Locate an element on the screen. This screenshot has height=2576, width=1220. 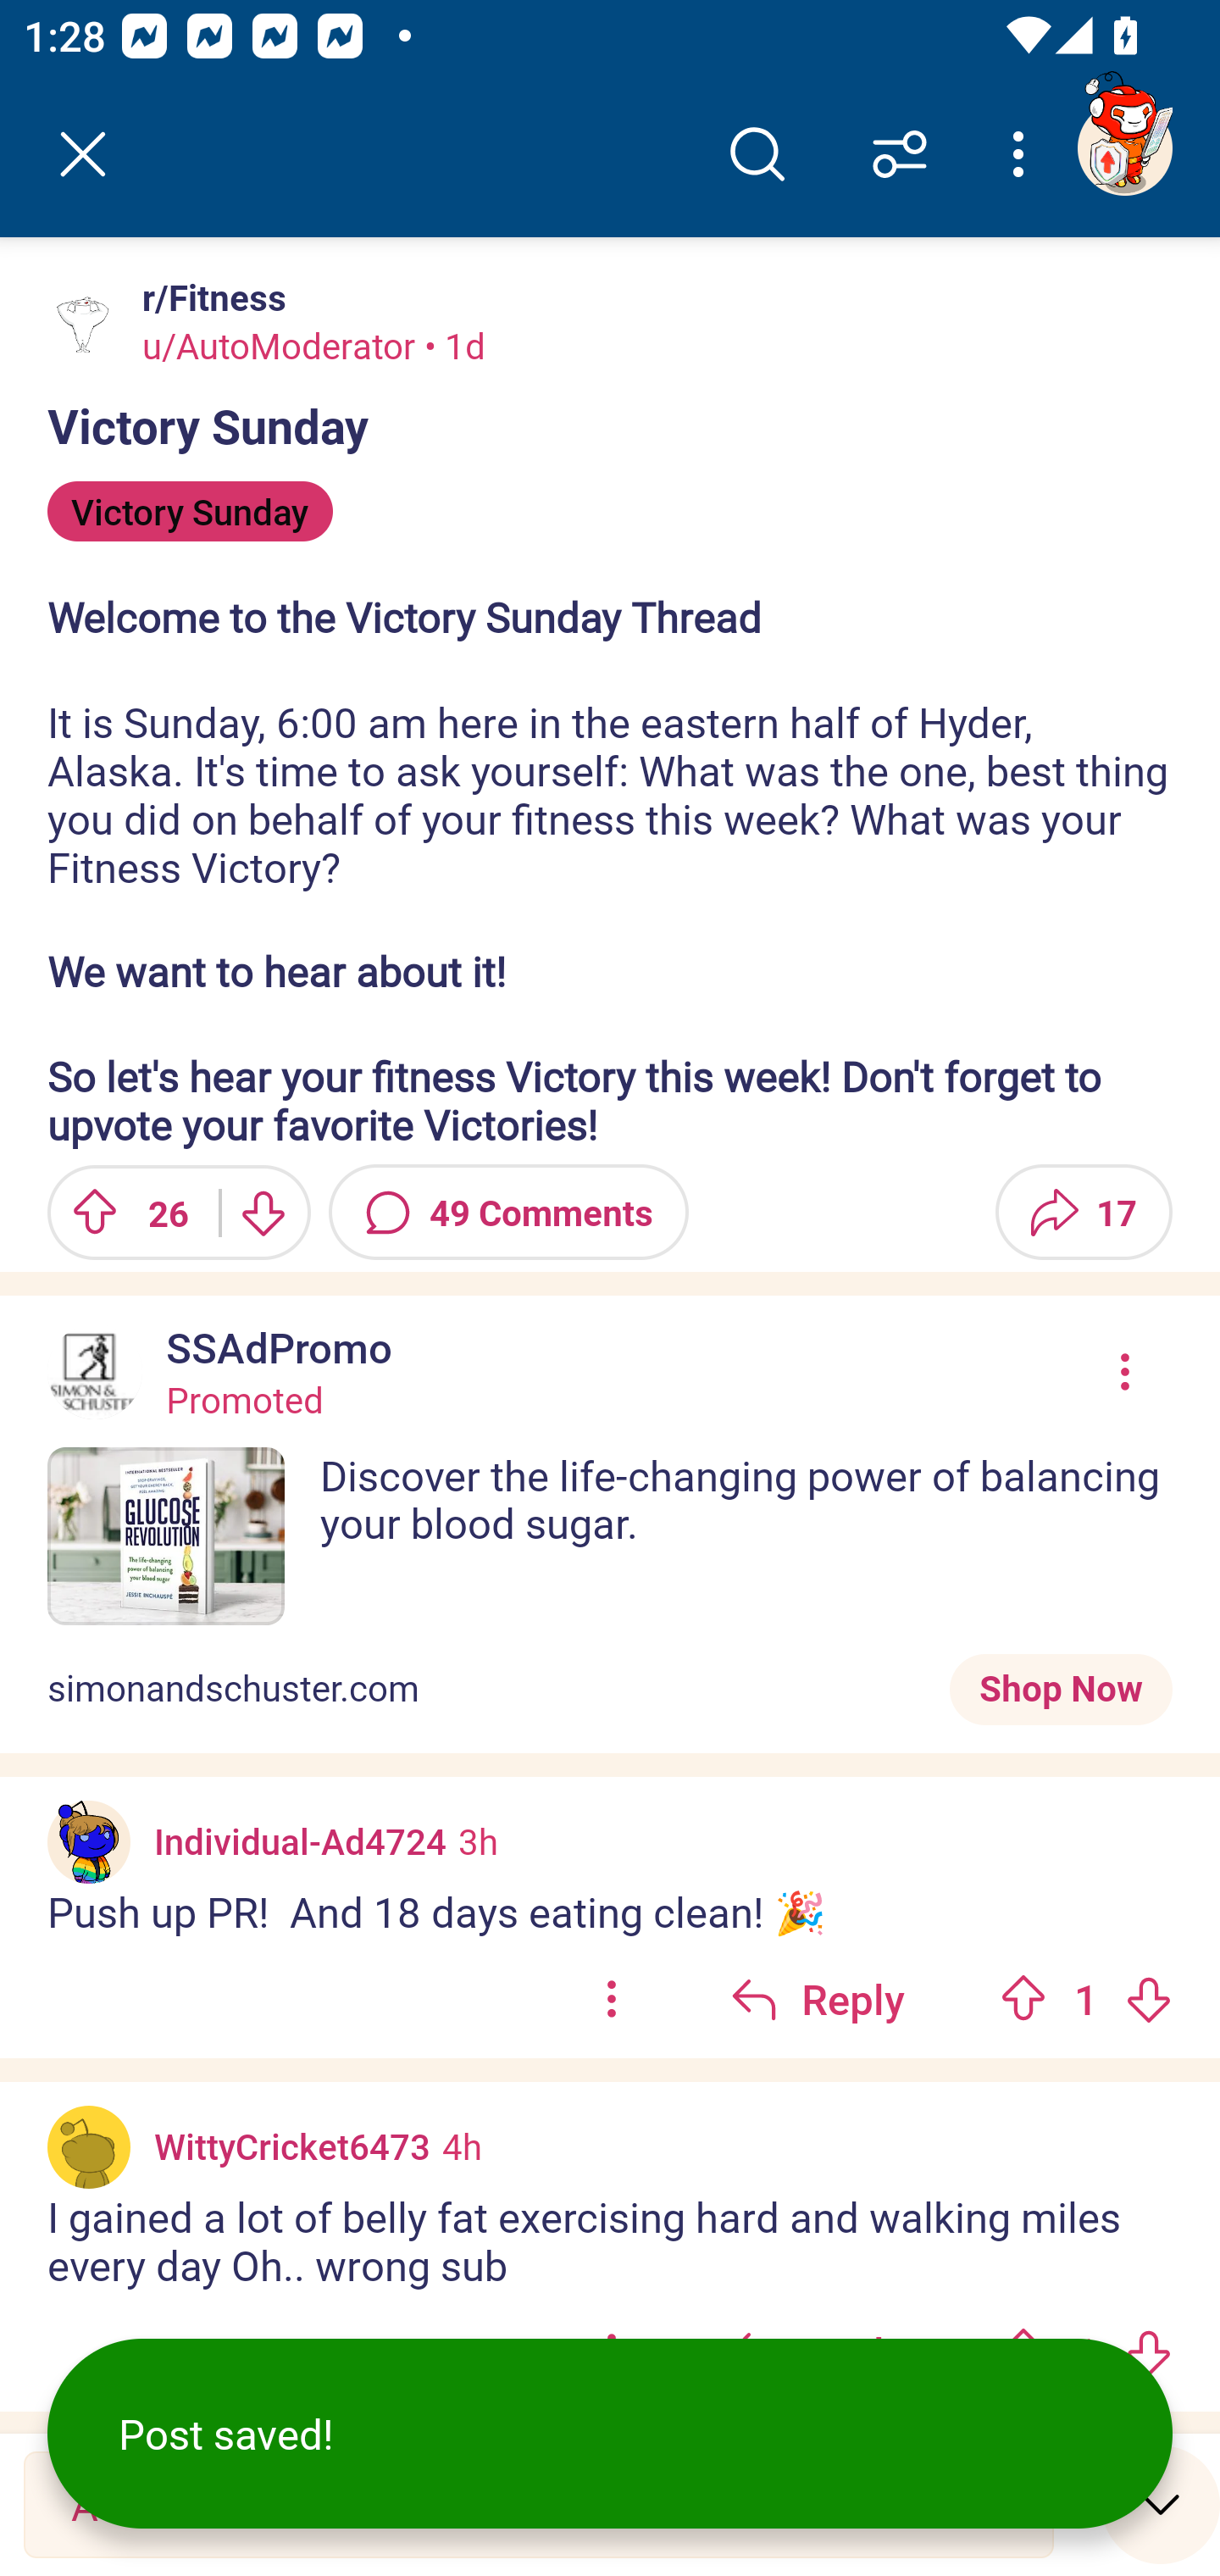
Downvote is located at coordinates (261, 1212).